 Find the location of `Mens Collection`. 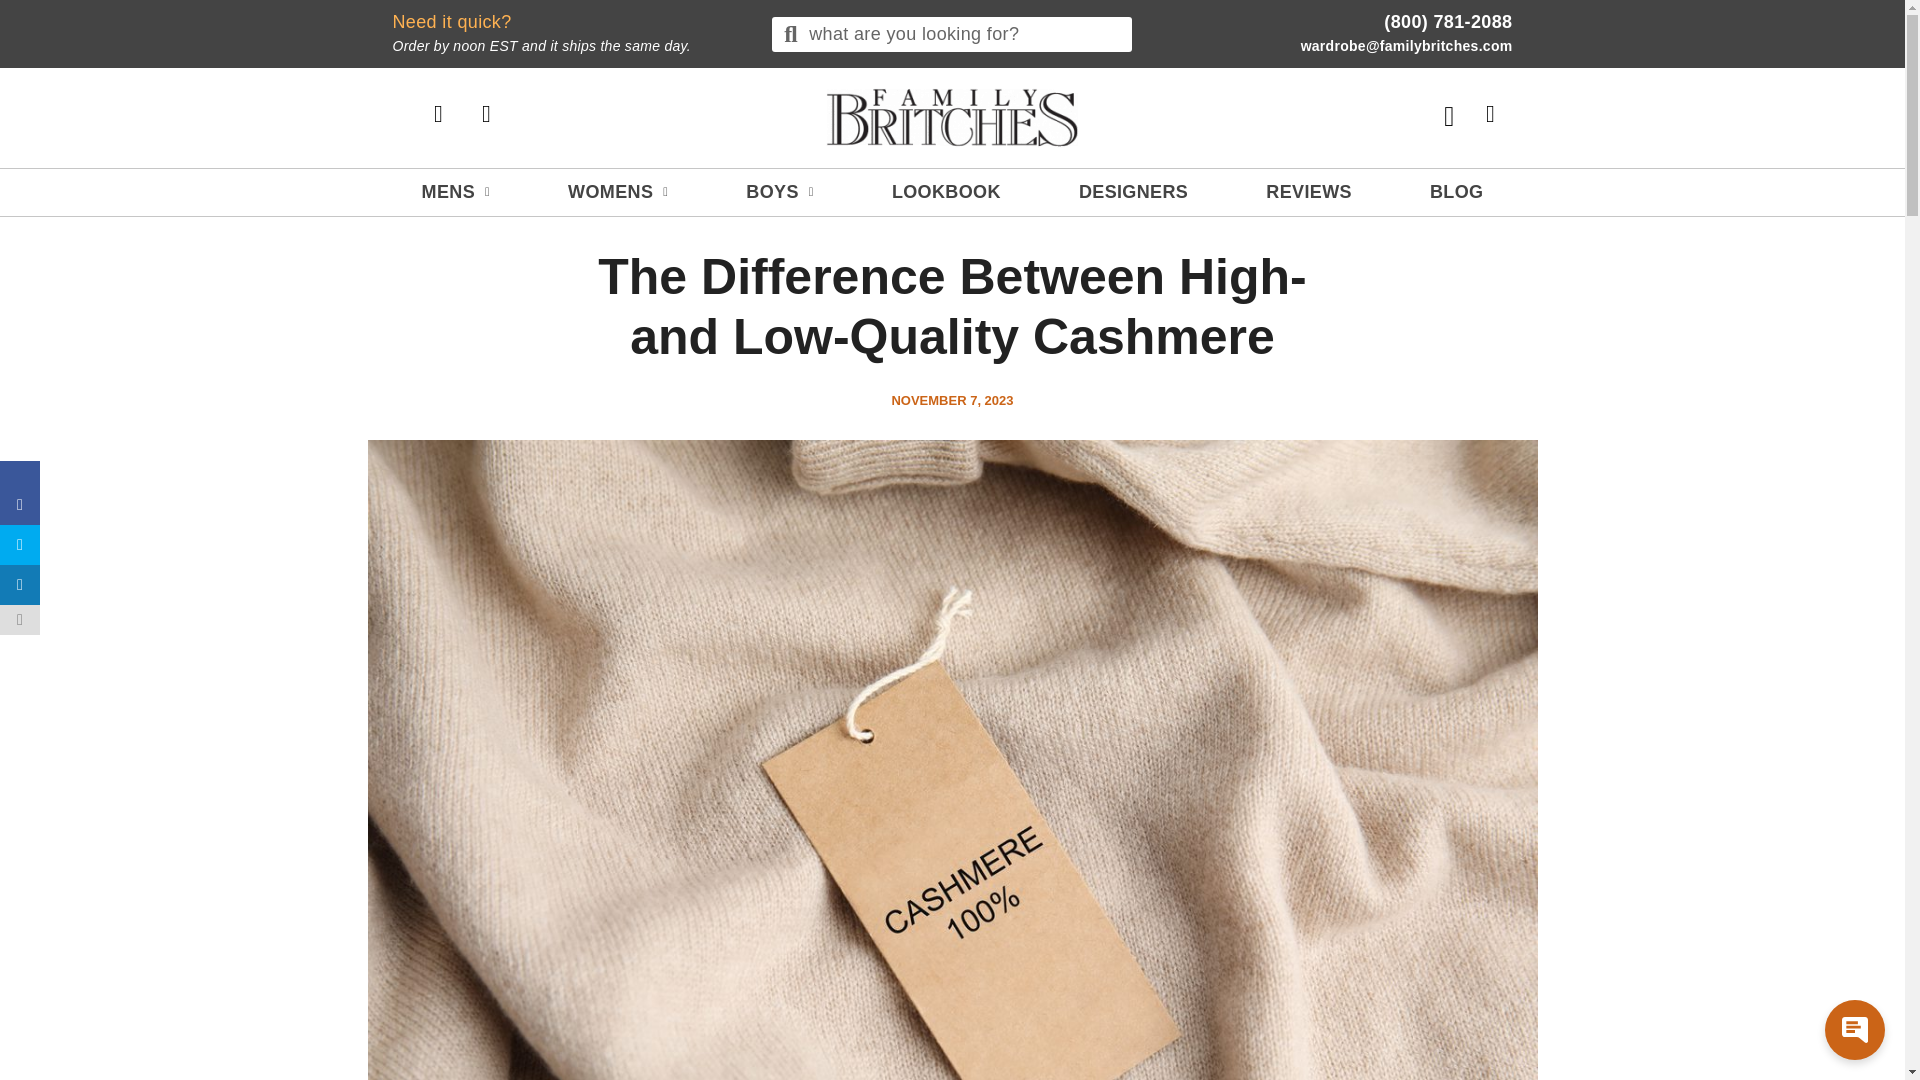

Mens Collection is located at coordinates (618, 192).